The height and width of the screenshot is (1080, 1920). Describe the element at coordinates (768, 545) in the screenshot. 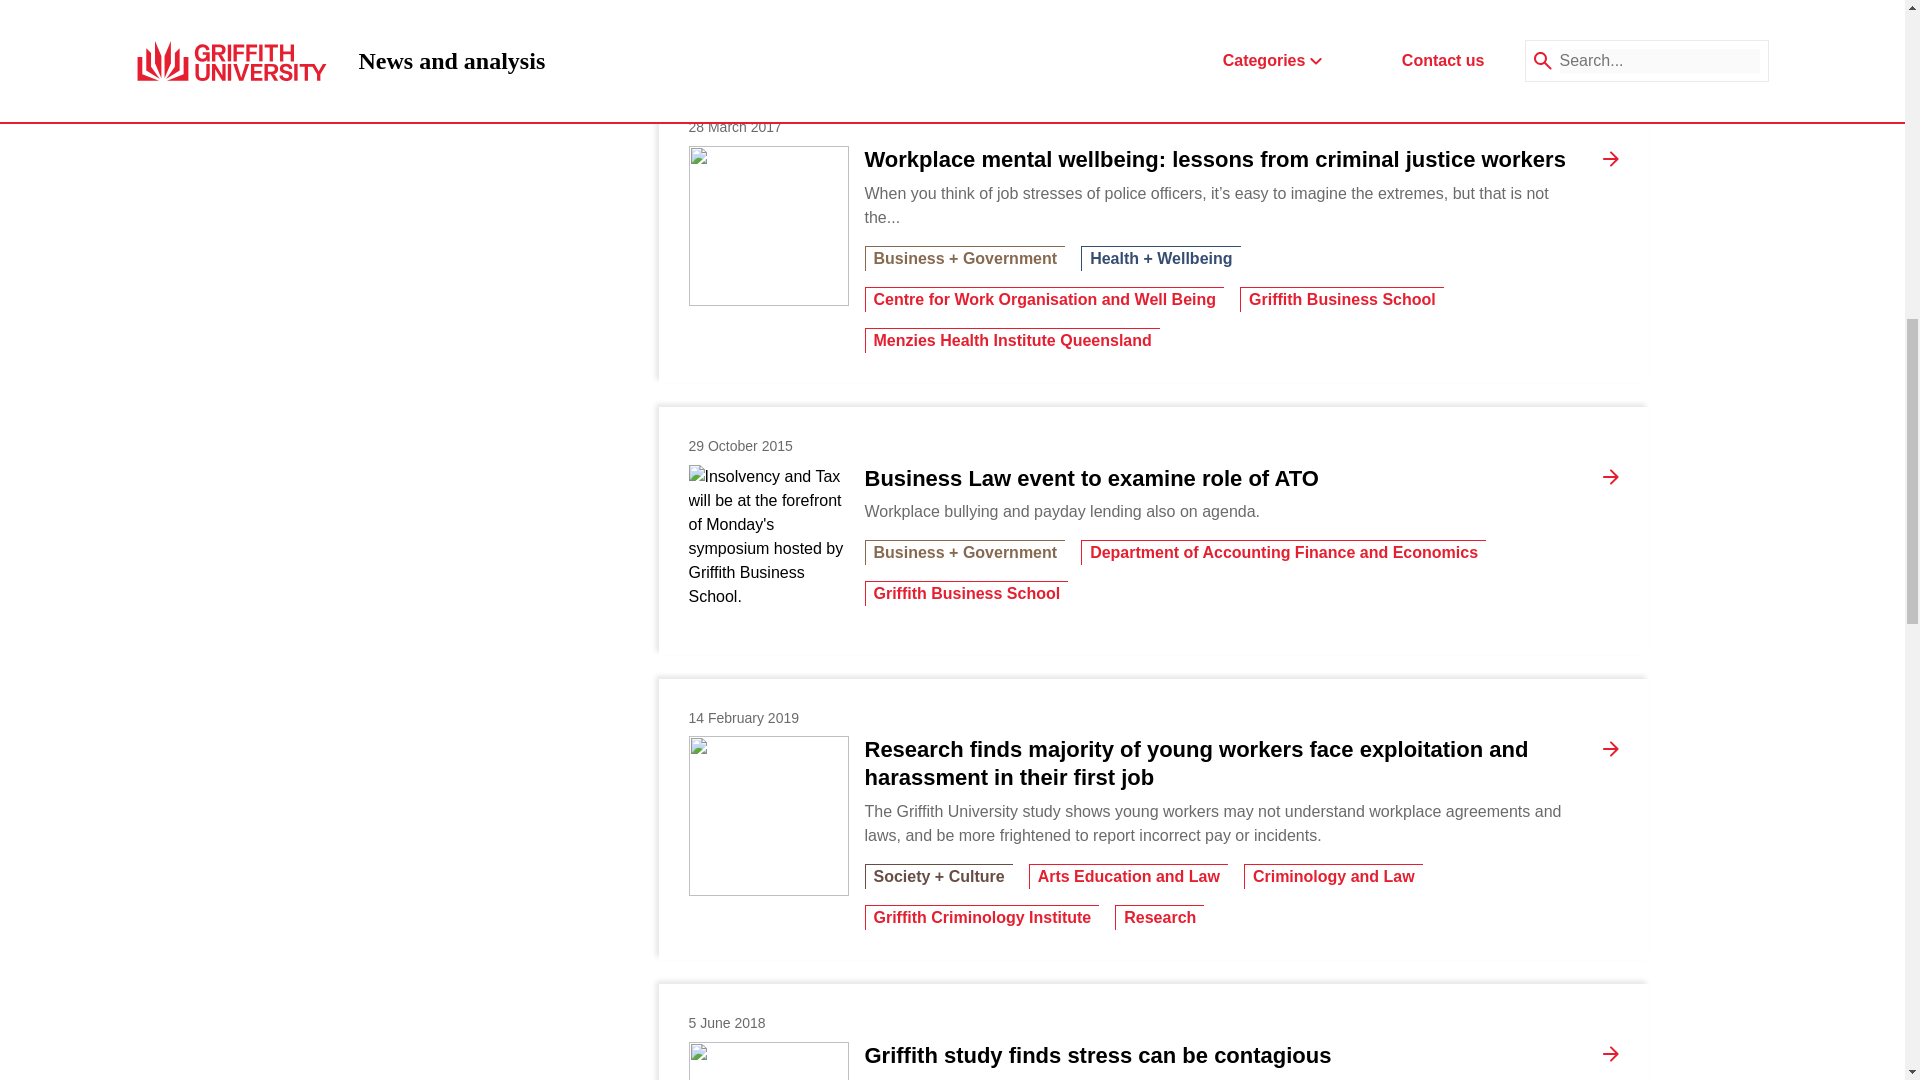

I see `Business Law event to examine role of ATO` at that location.